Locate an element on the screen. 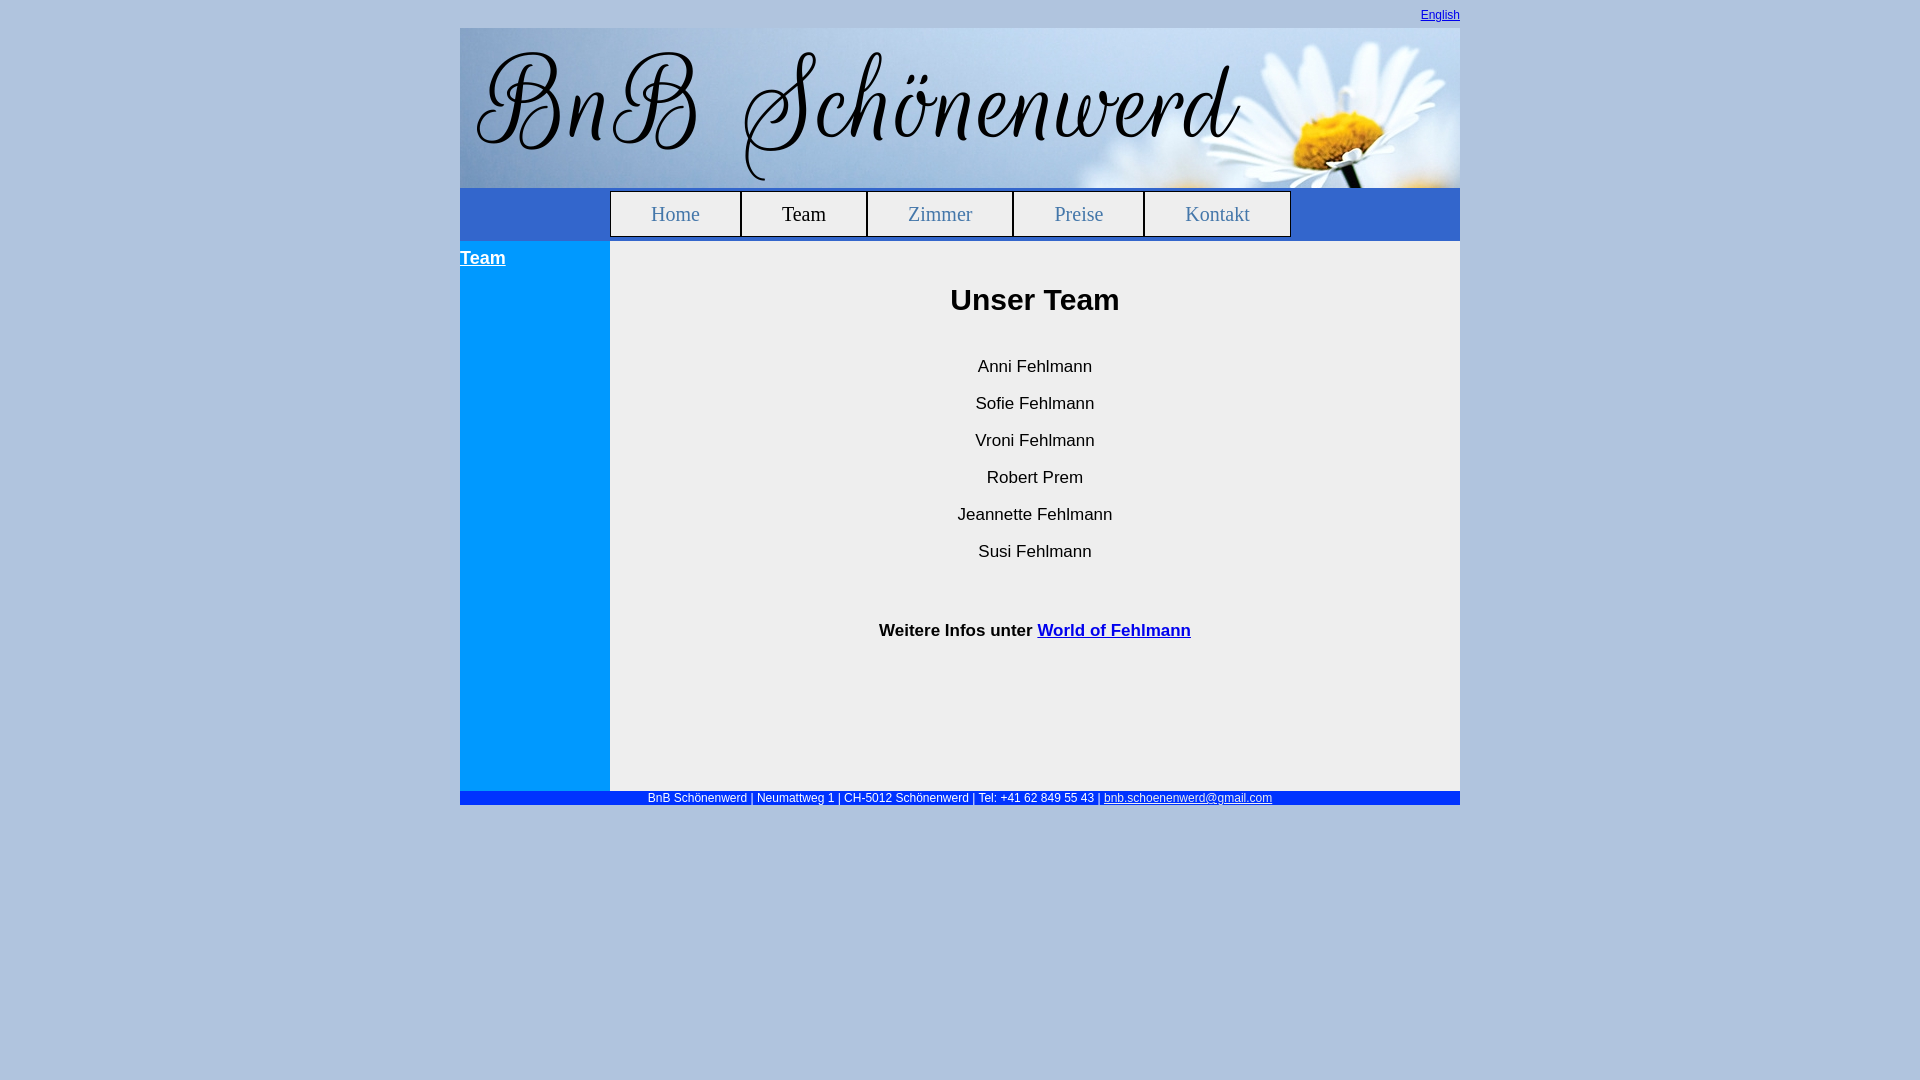  Preise is located at coordinates (1078, 214).